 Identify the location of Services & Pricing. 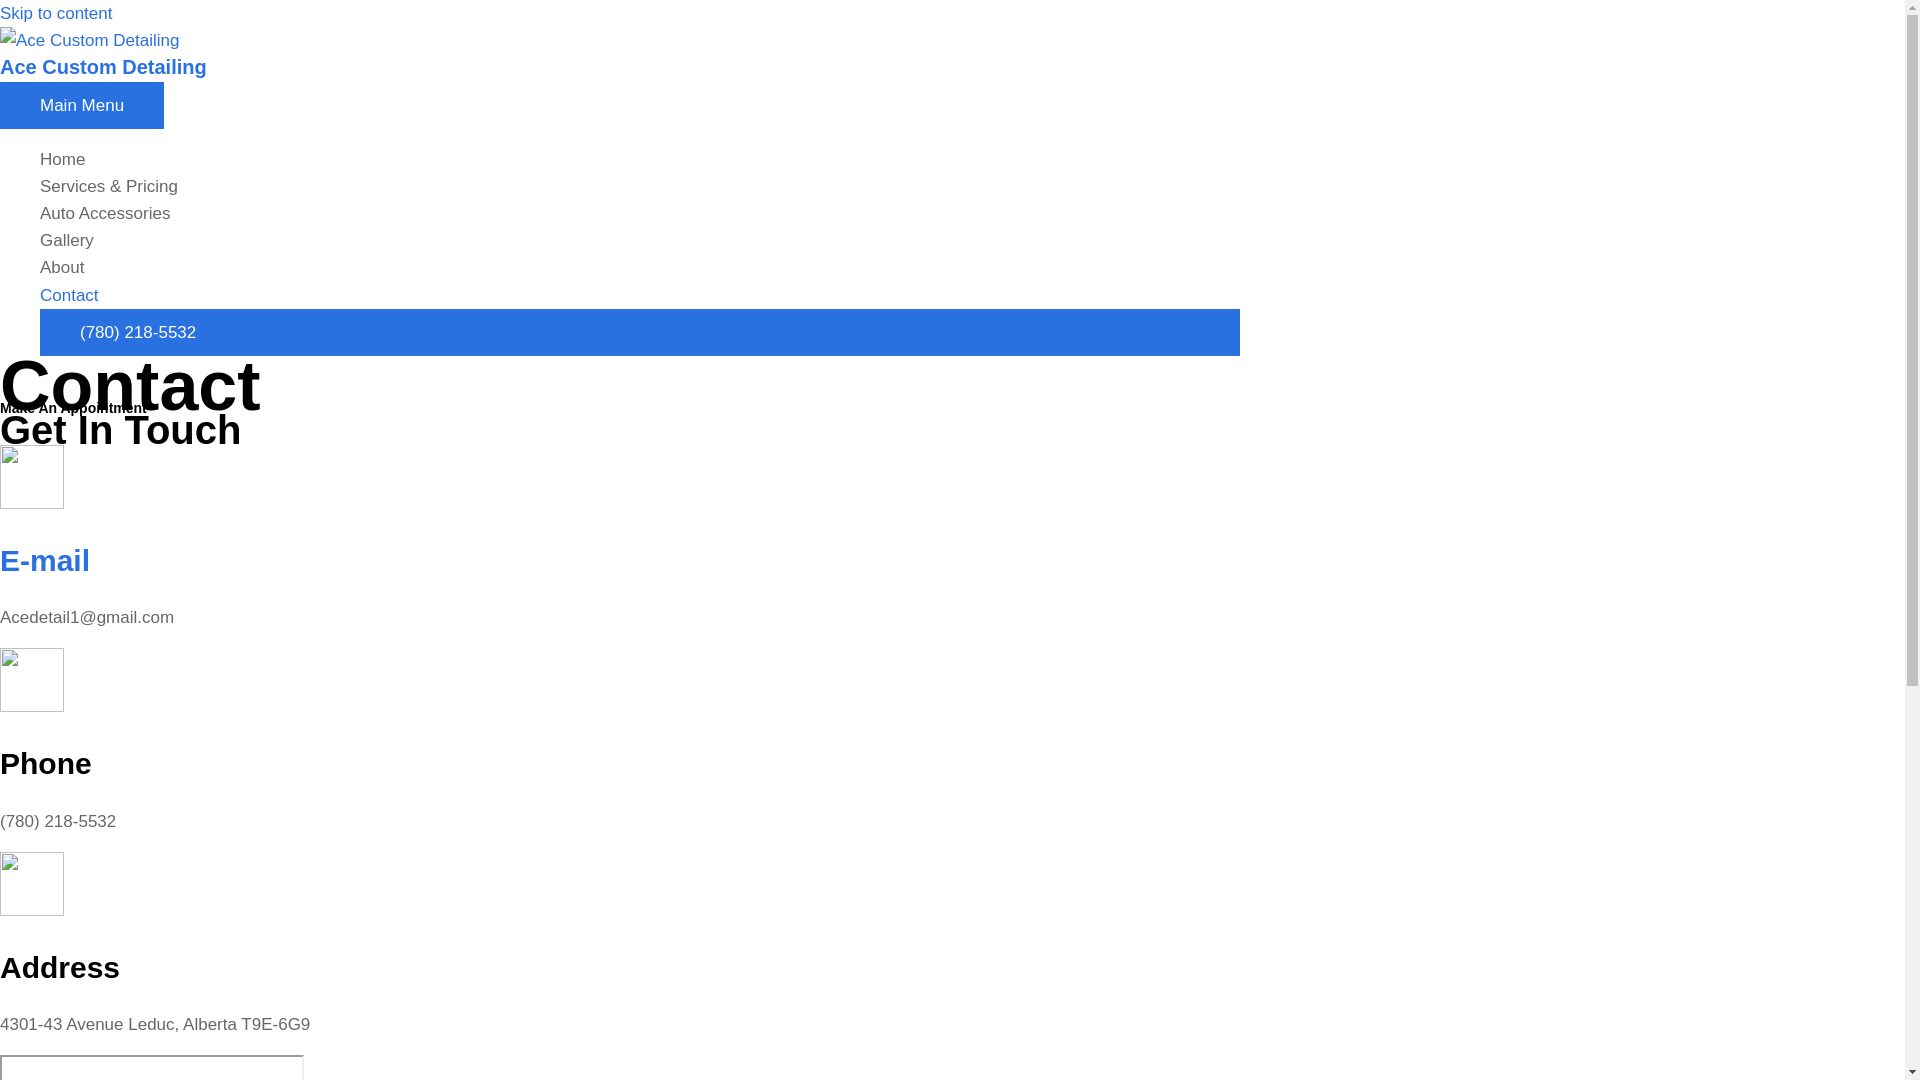
(640, 186).